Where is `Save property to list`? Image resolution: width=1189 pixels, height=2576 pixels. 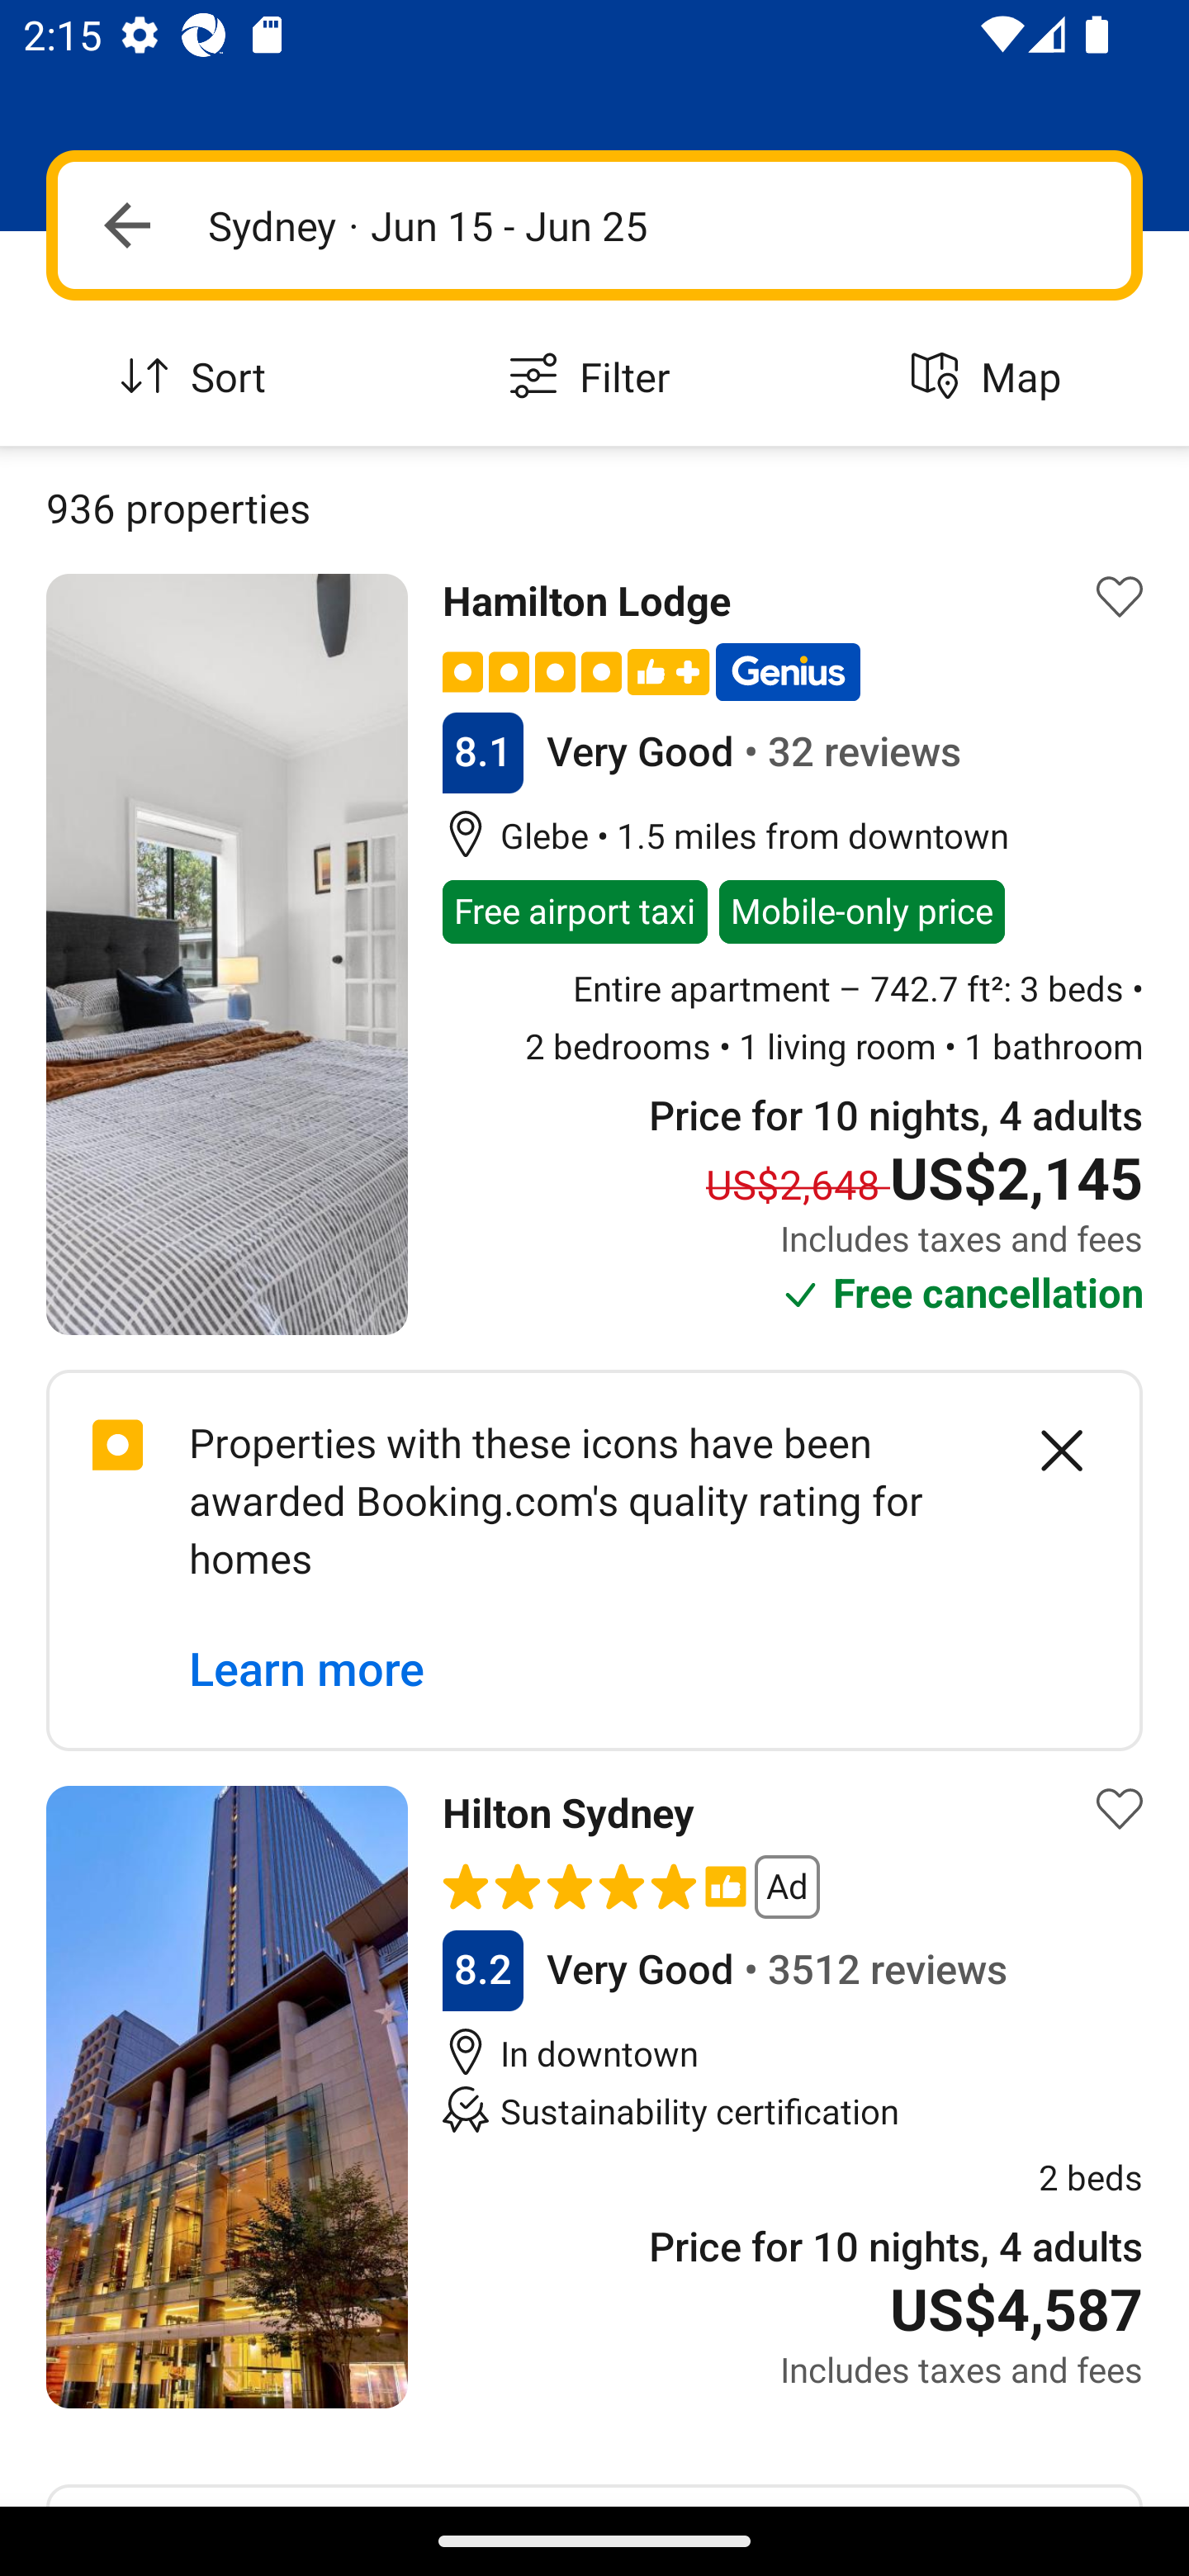 Save property to list is located at coordinates (1120, 1808).